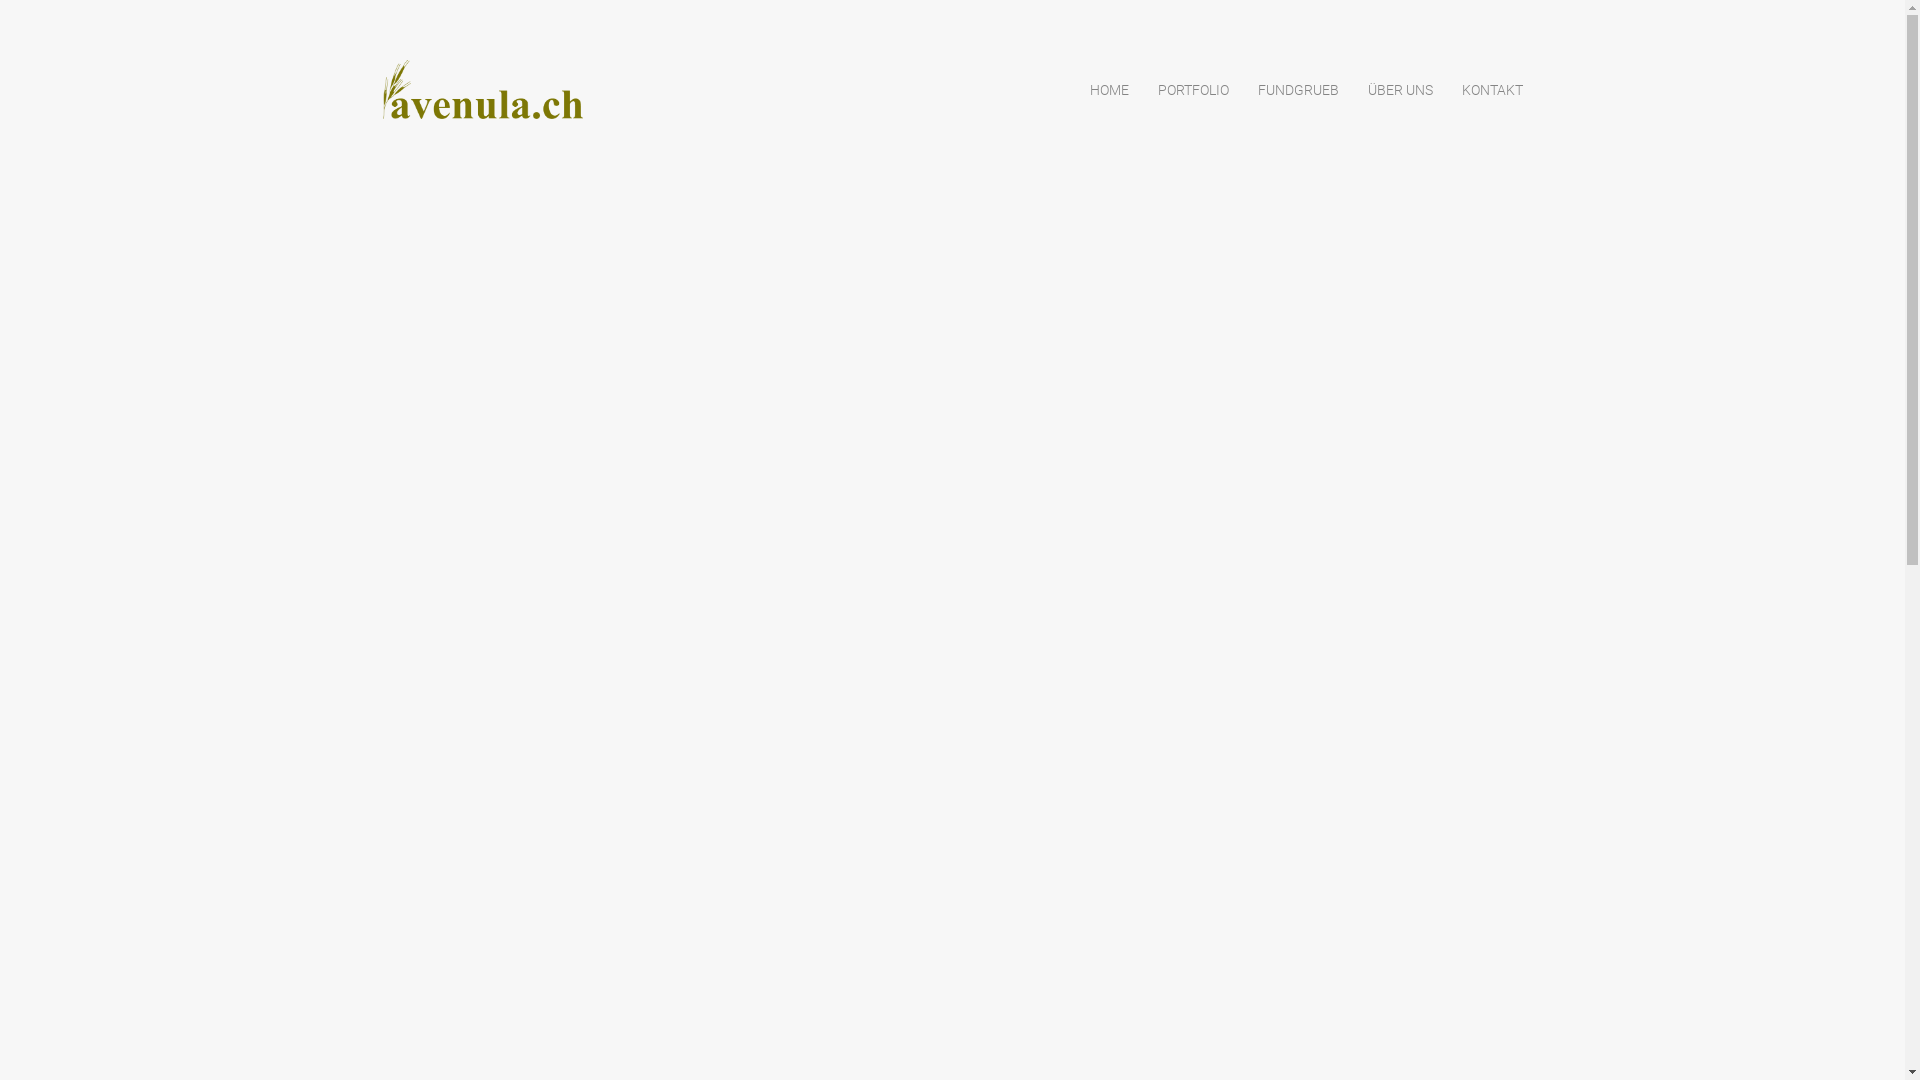  Describe the element at coordinates (1468, 166) in the screenshot. I see `Suche` at that location.